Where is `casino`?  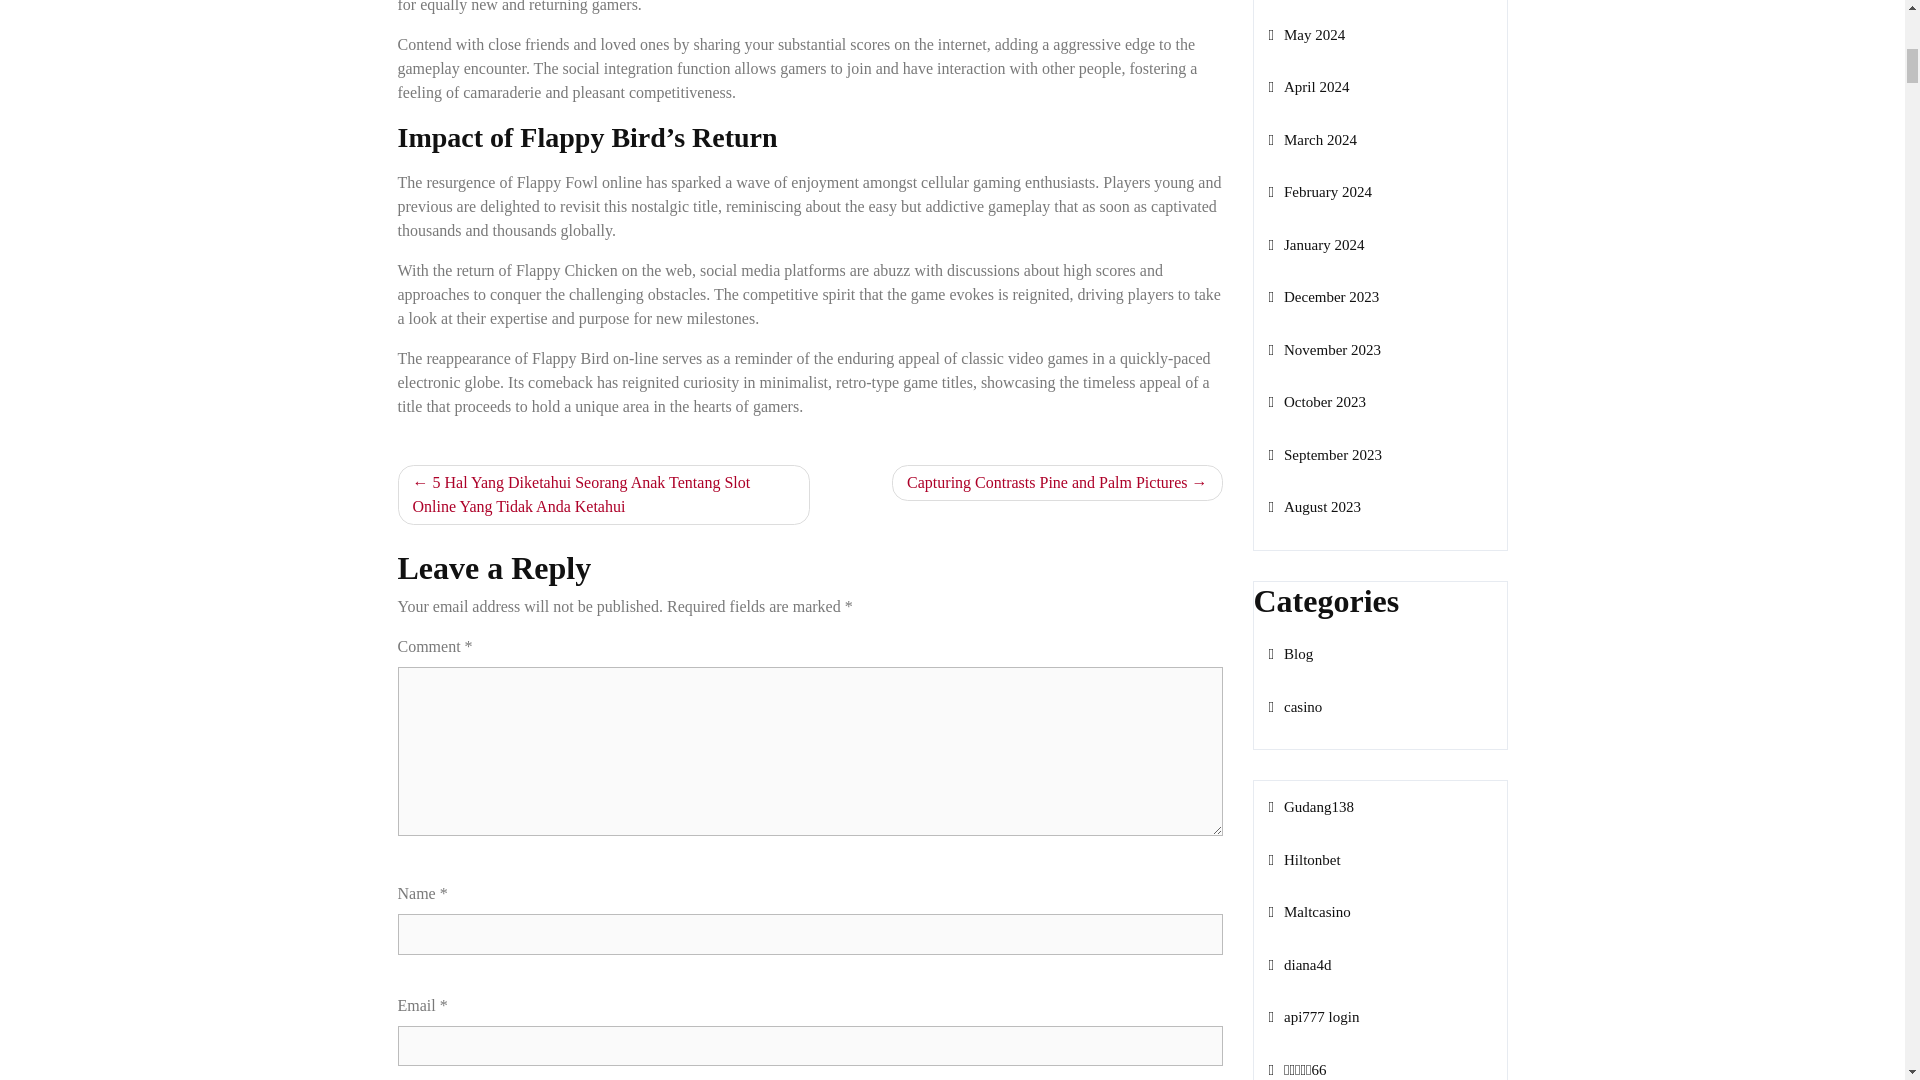
casino is located at coordinates (1294, 705).